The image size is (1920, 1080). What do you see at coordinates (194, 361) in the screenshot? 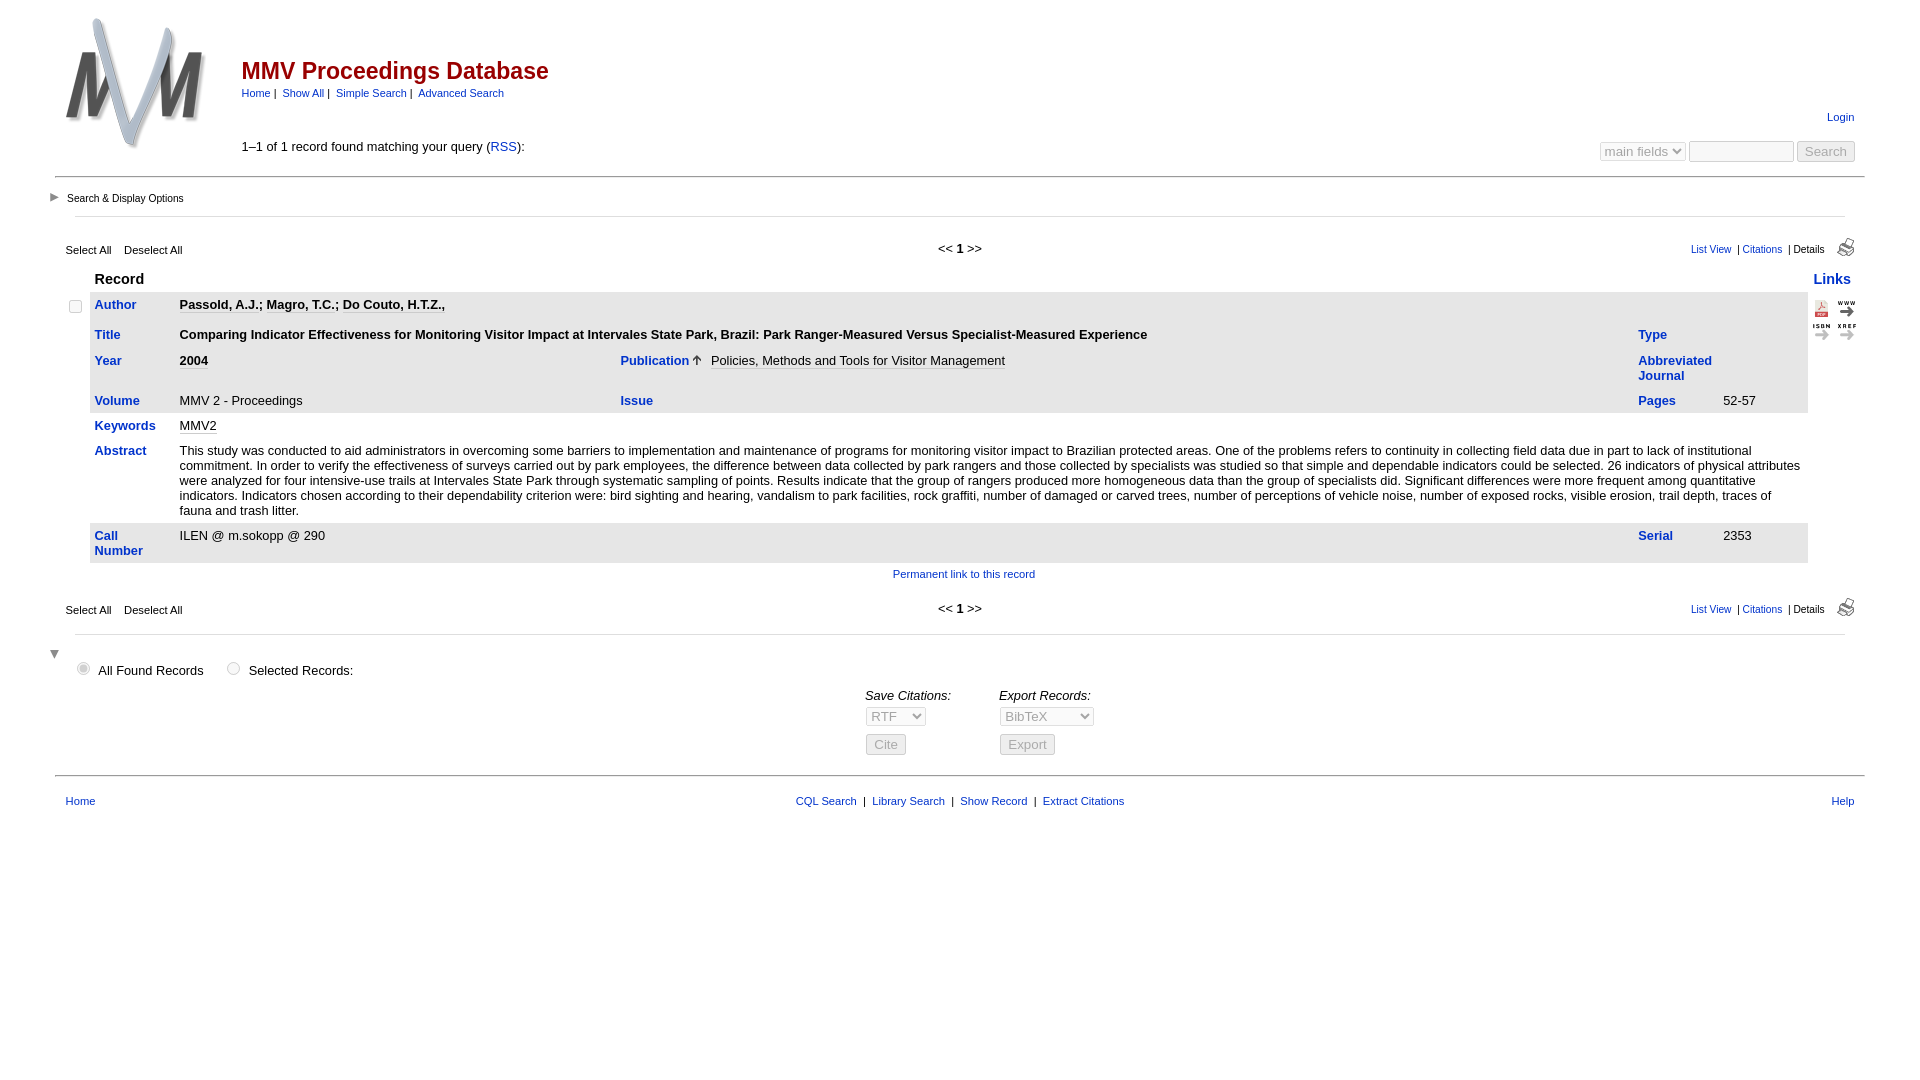
I see `2004` at bounding box center [194, 361].